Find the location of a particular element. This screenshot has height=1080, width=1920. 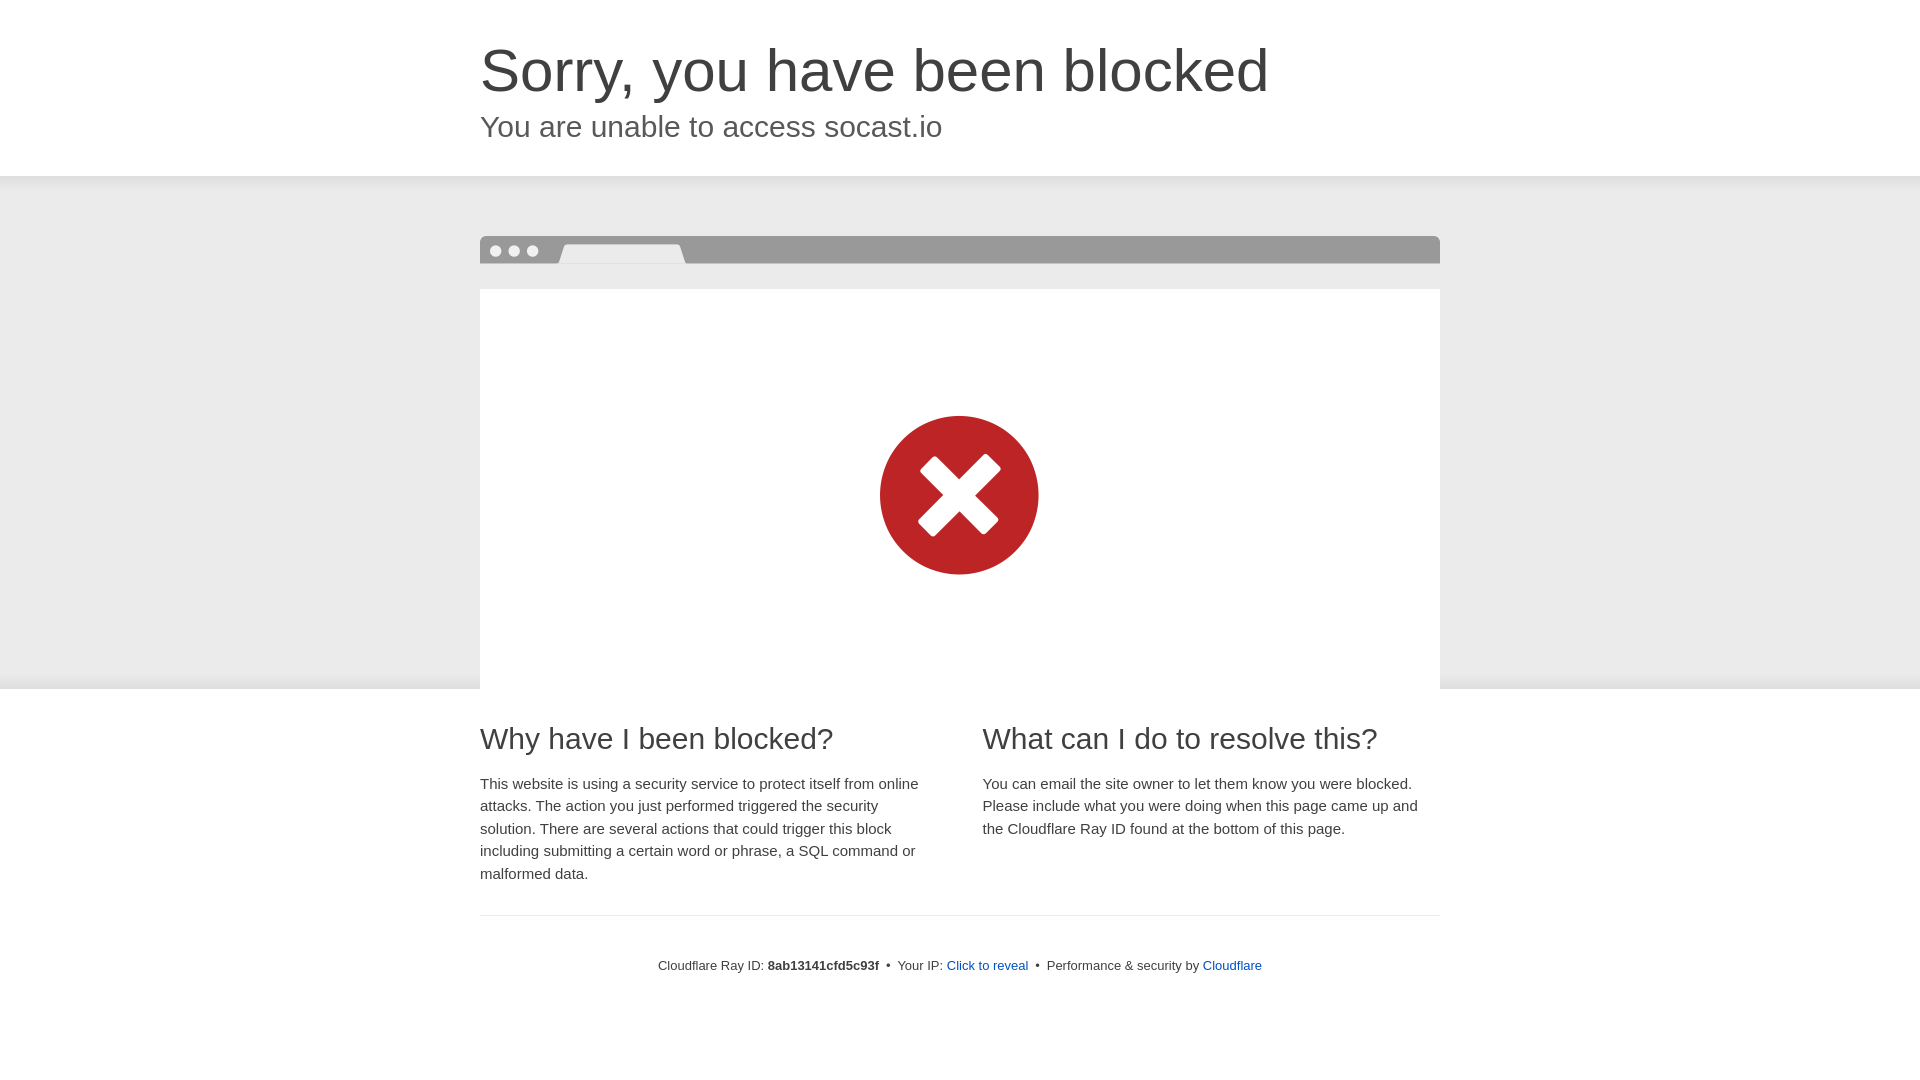

Cloudflare is located at coordinates (1232, 965).